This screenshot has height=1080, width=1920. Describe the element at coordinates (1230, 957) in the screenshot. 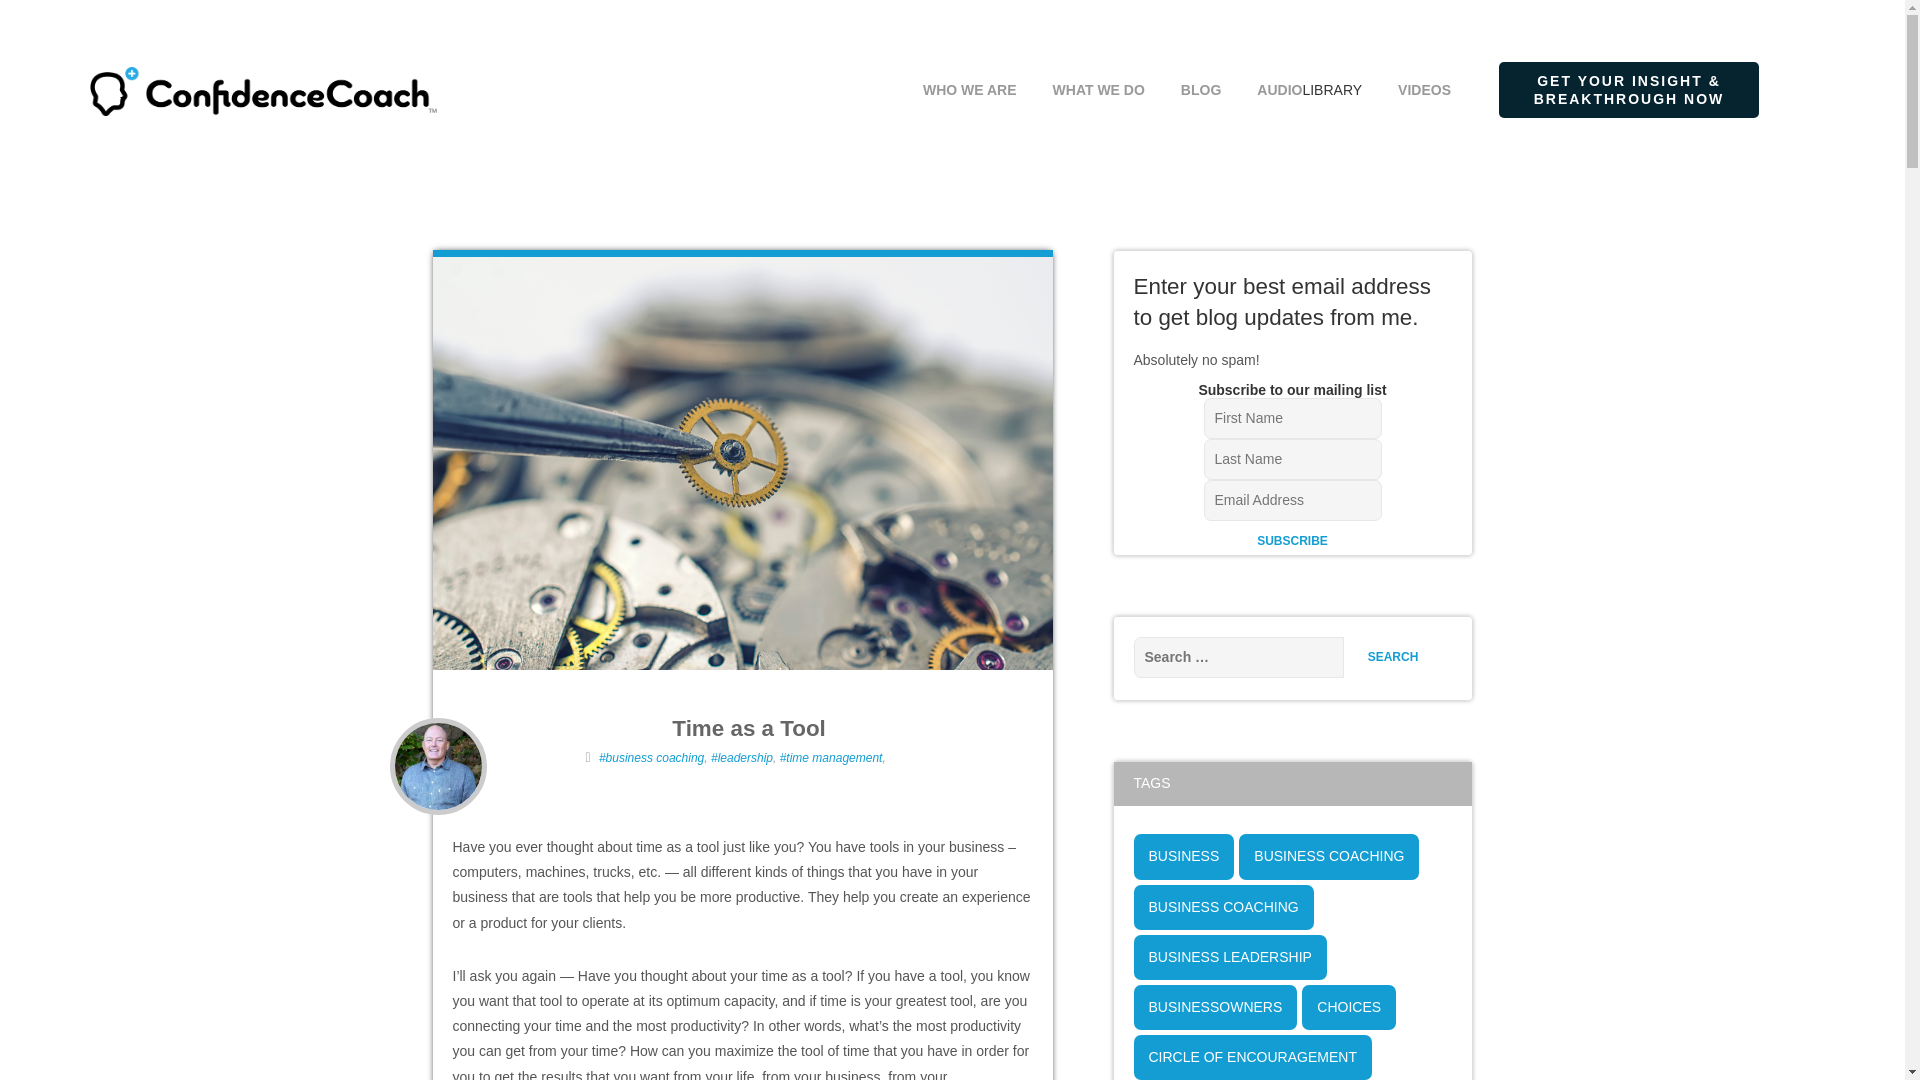

I see `BUSINESS LEADERSHIP` at that location.